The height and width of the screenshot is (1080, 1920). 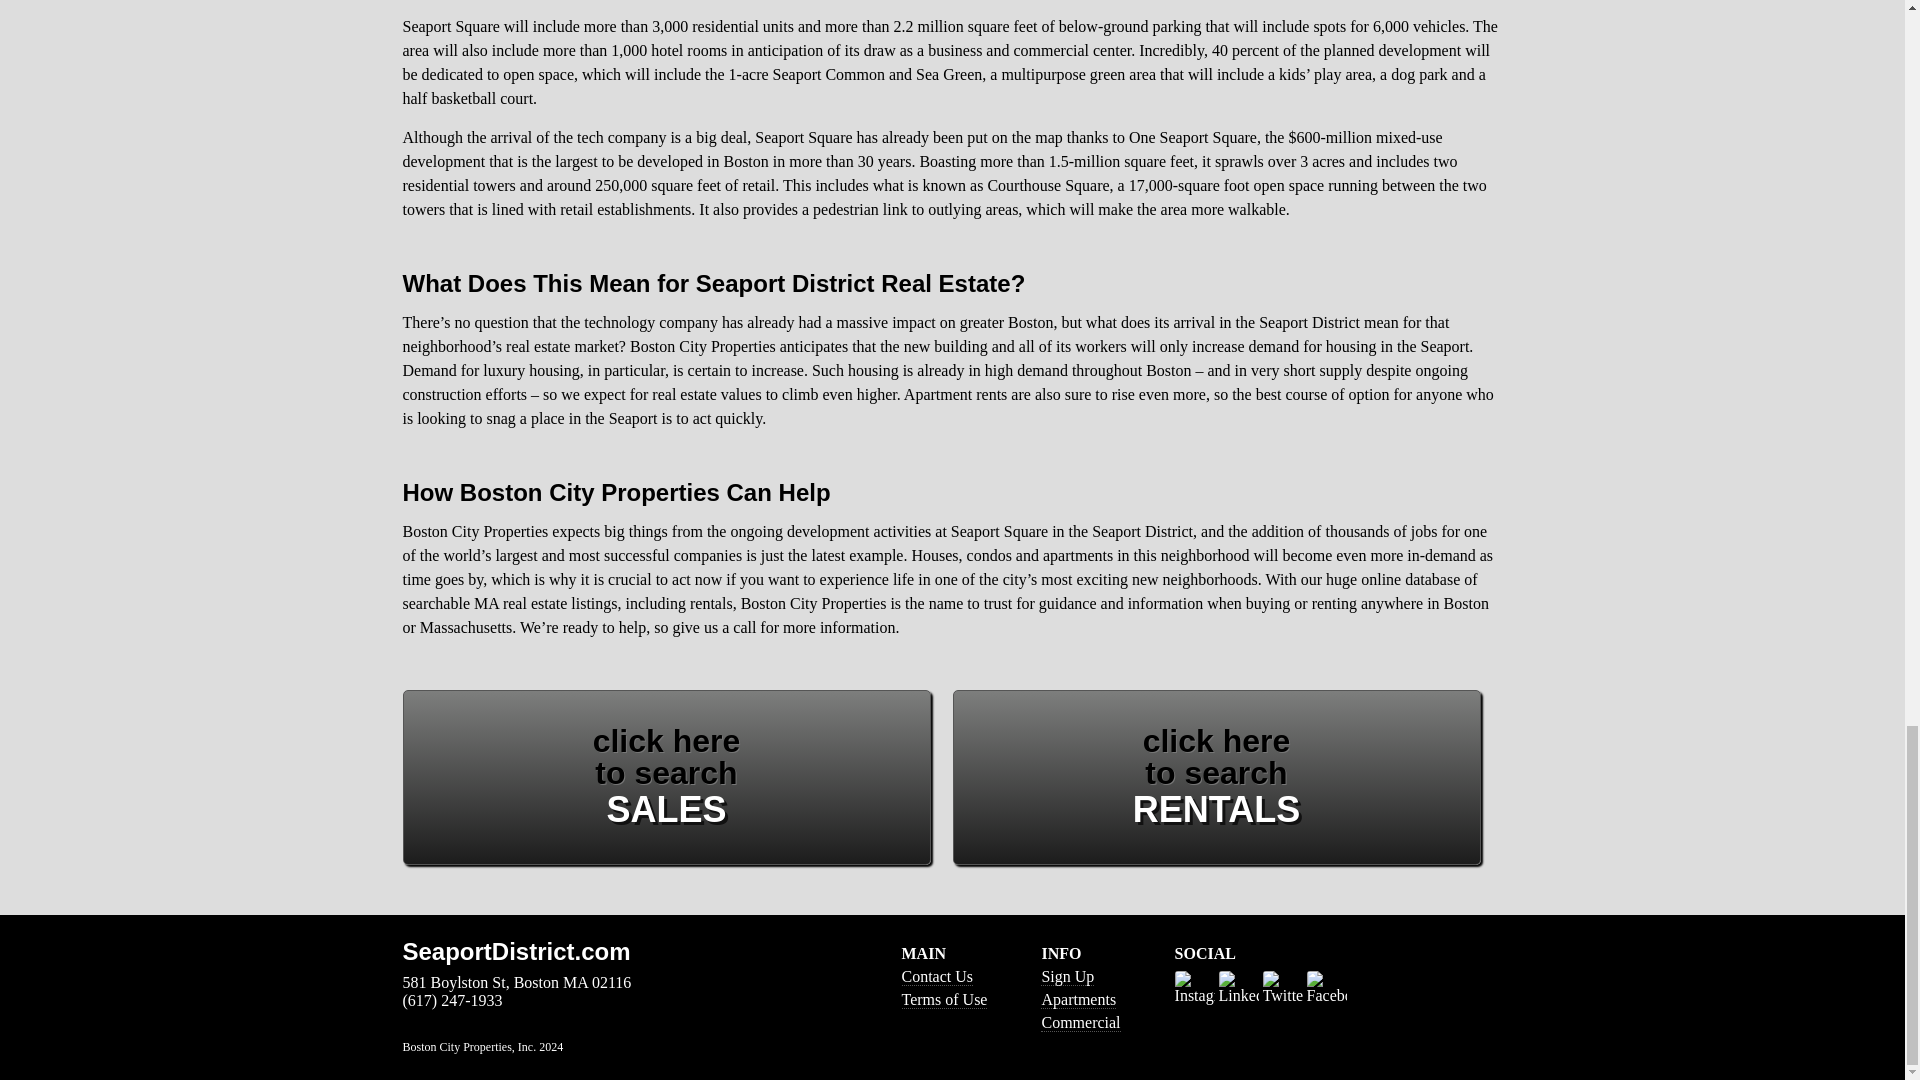 What do you see at coordinates (622, 952) in the screenshot?
I see `SeaportDistrict.com` at bounding box center [622, 952].